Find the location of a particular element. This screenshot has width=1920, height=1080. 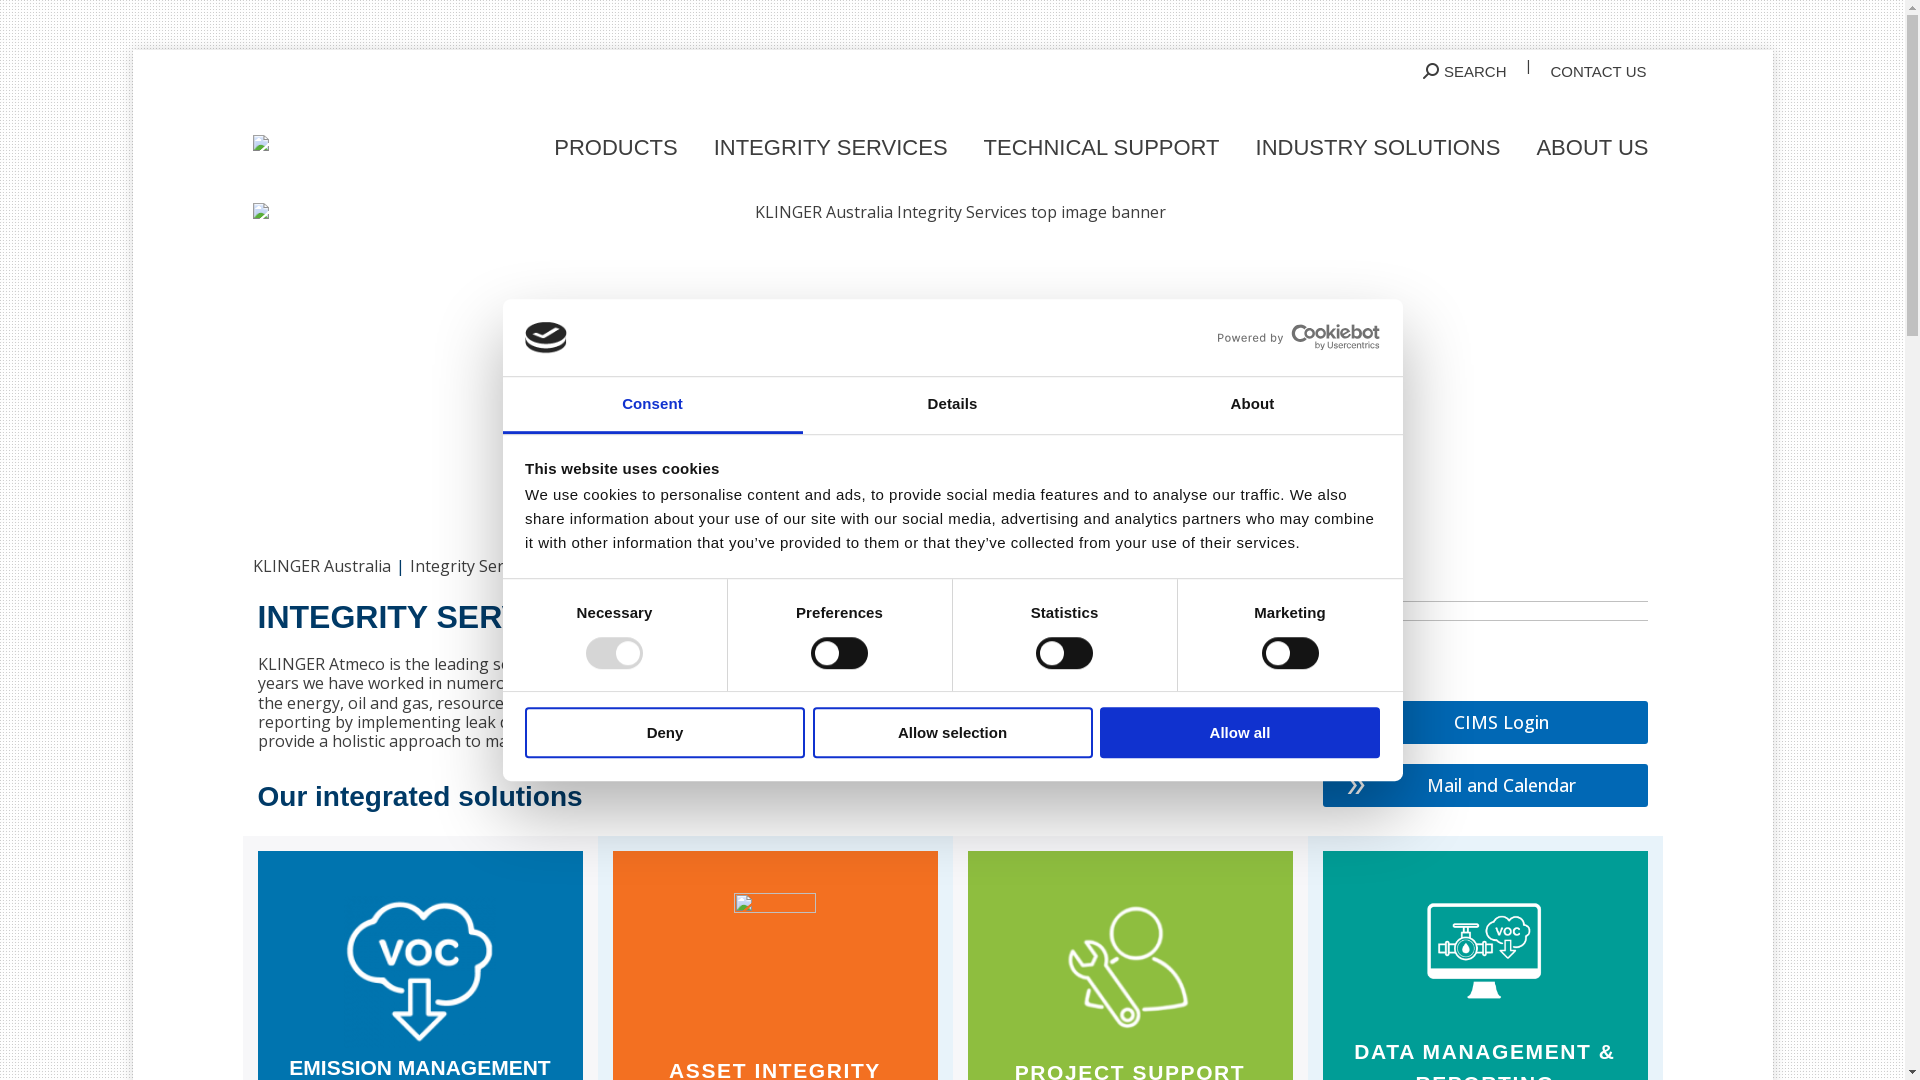

Allow all is located at coordinates (1240, 732).